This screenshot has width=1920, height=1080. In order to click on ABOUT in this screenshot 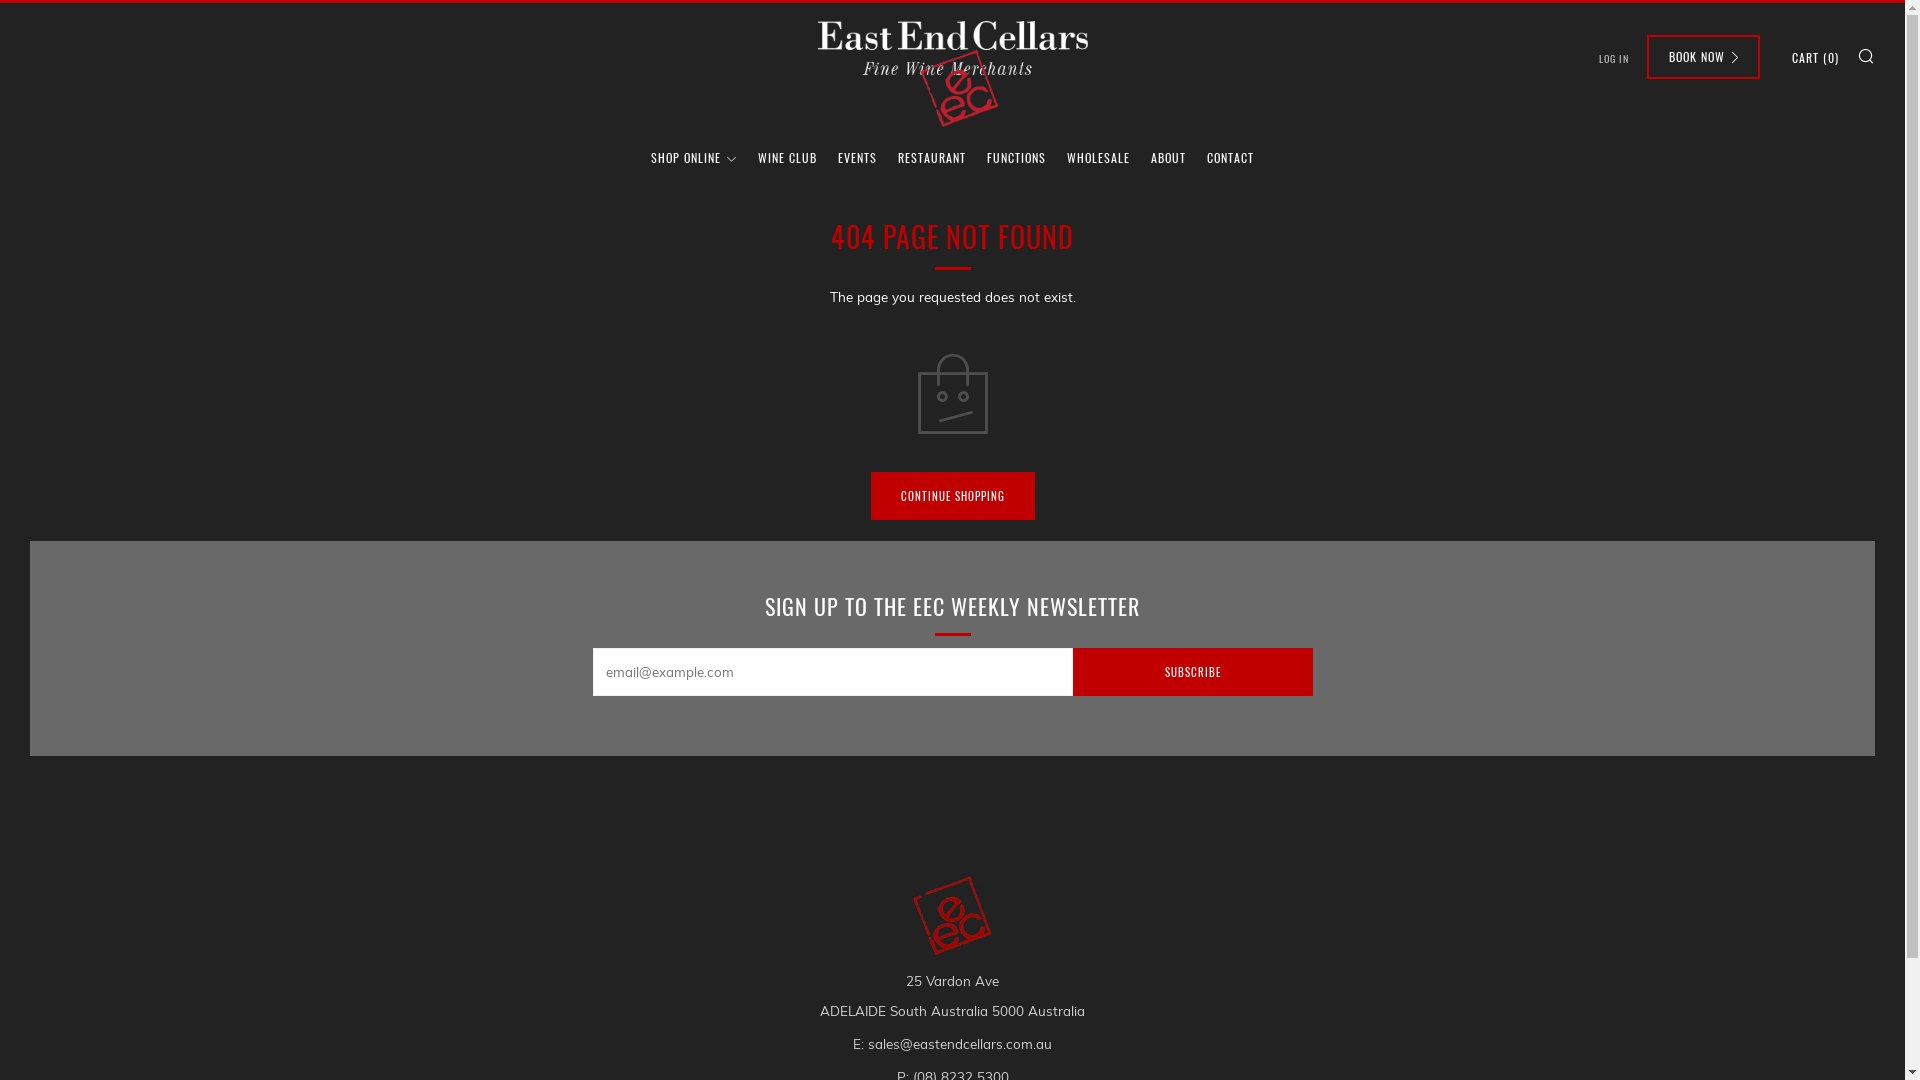, I will do `click(1168, 158)`.